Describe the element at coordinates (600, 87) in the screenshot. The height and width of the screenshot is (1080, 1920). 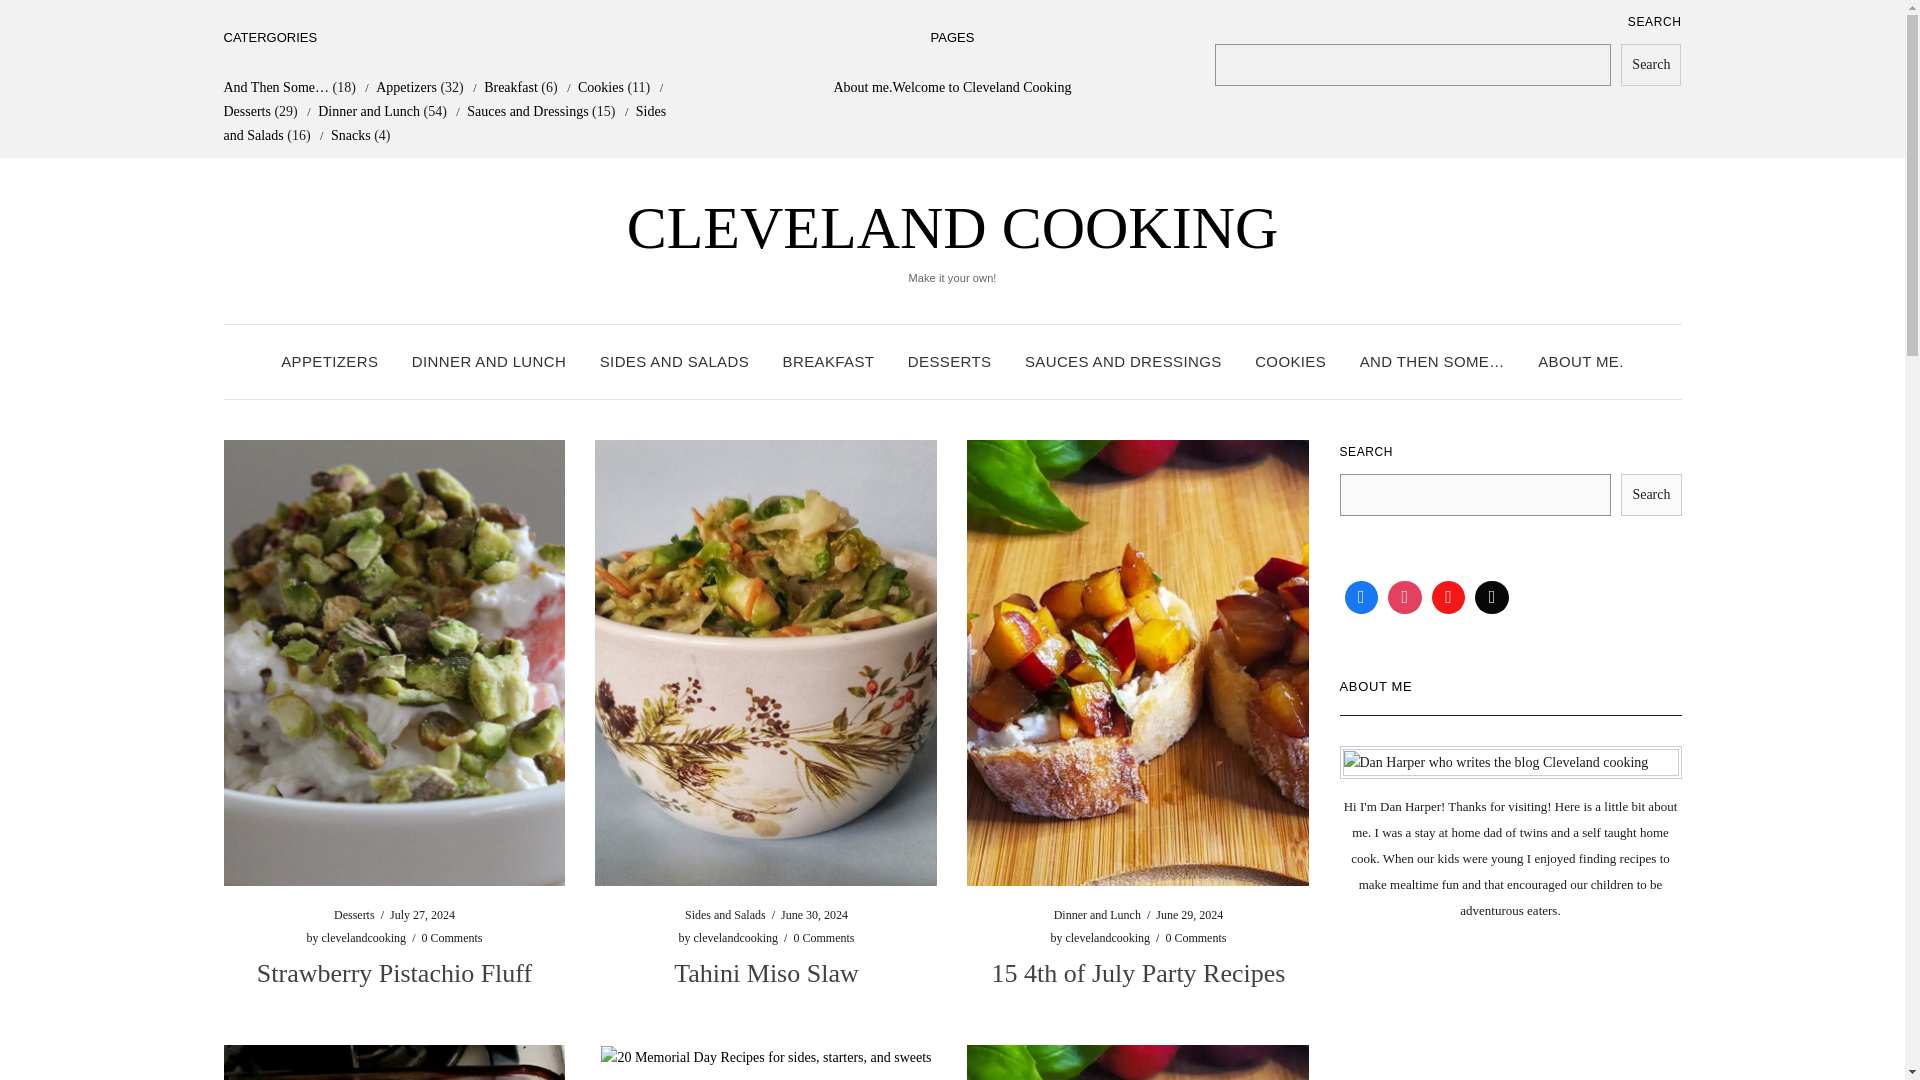
I see `Cookies` at that location.